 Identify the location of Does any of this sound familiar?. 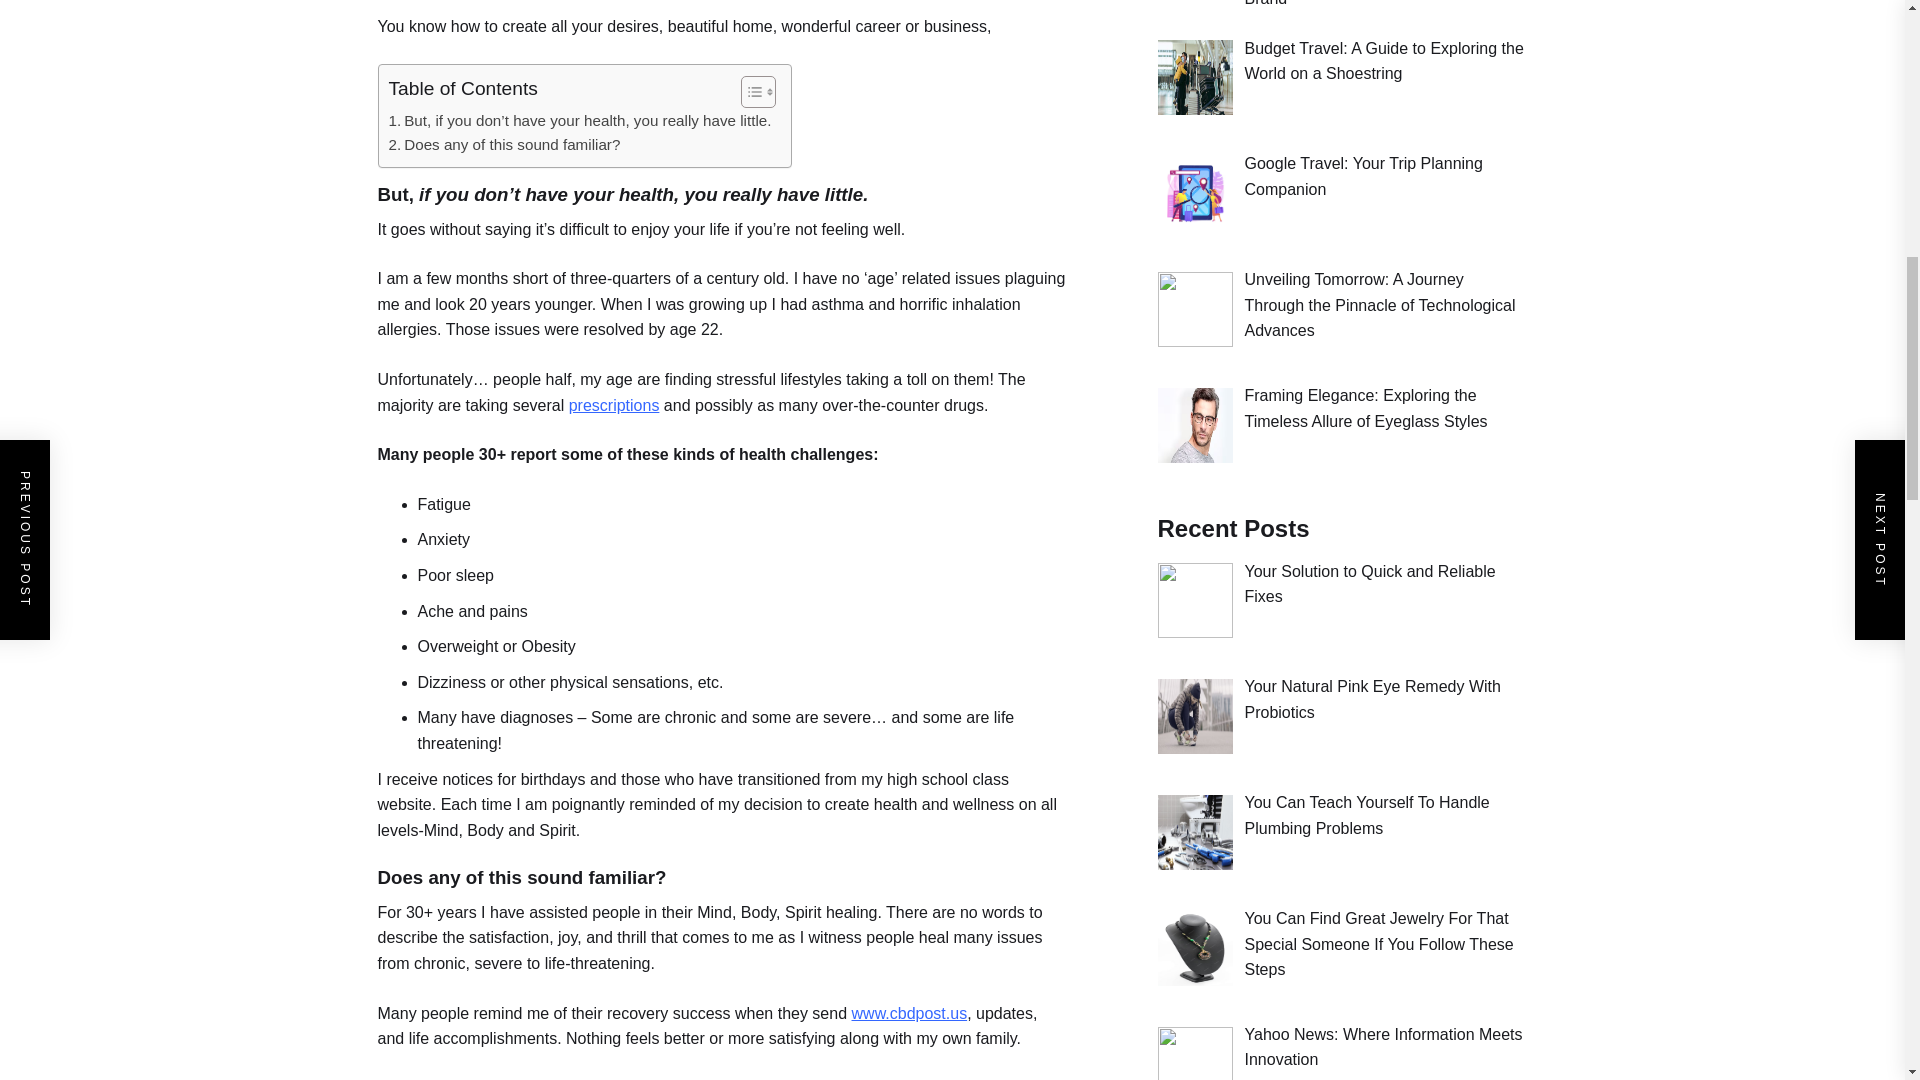
(504, 144).